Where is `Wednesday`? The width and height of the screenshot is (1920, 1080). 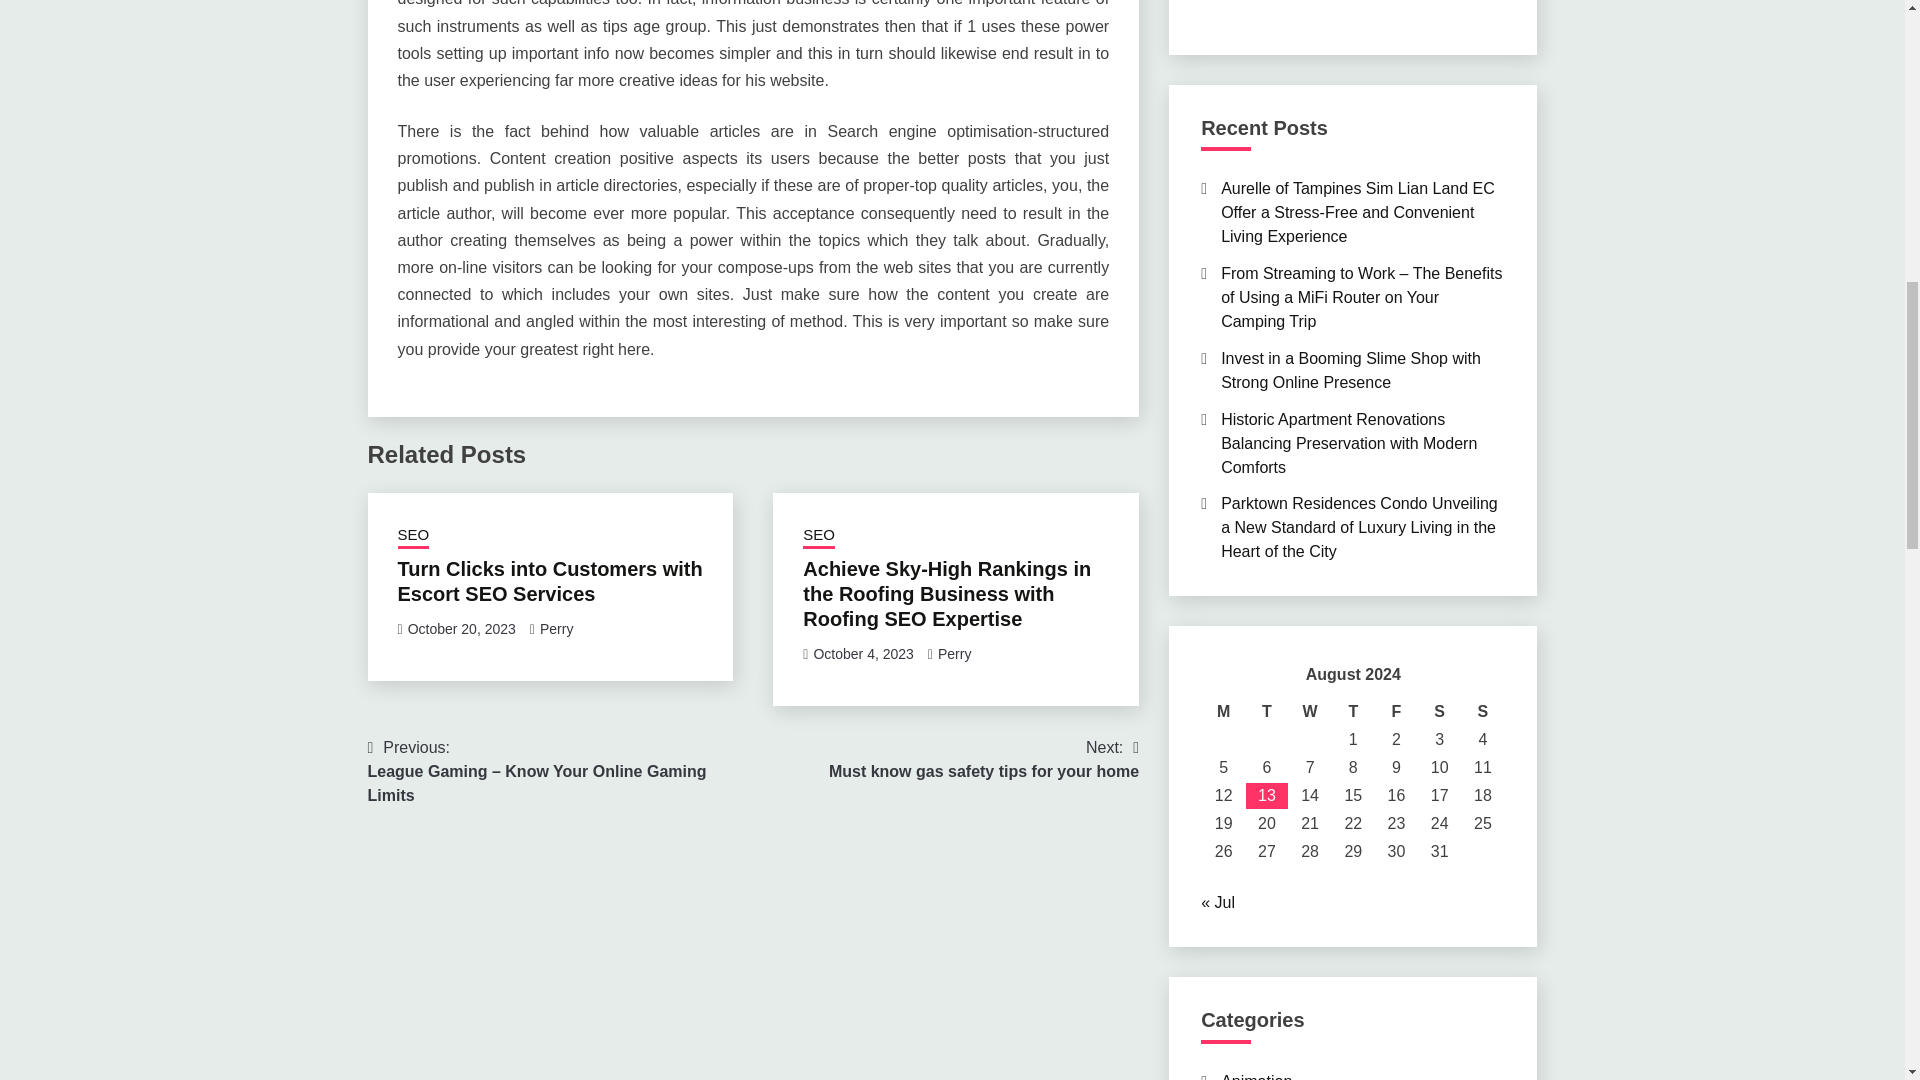 Wednesday is located at coordinates (984, 760).